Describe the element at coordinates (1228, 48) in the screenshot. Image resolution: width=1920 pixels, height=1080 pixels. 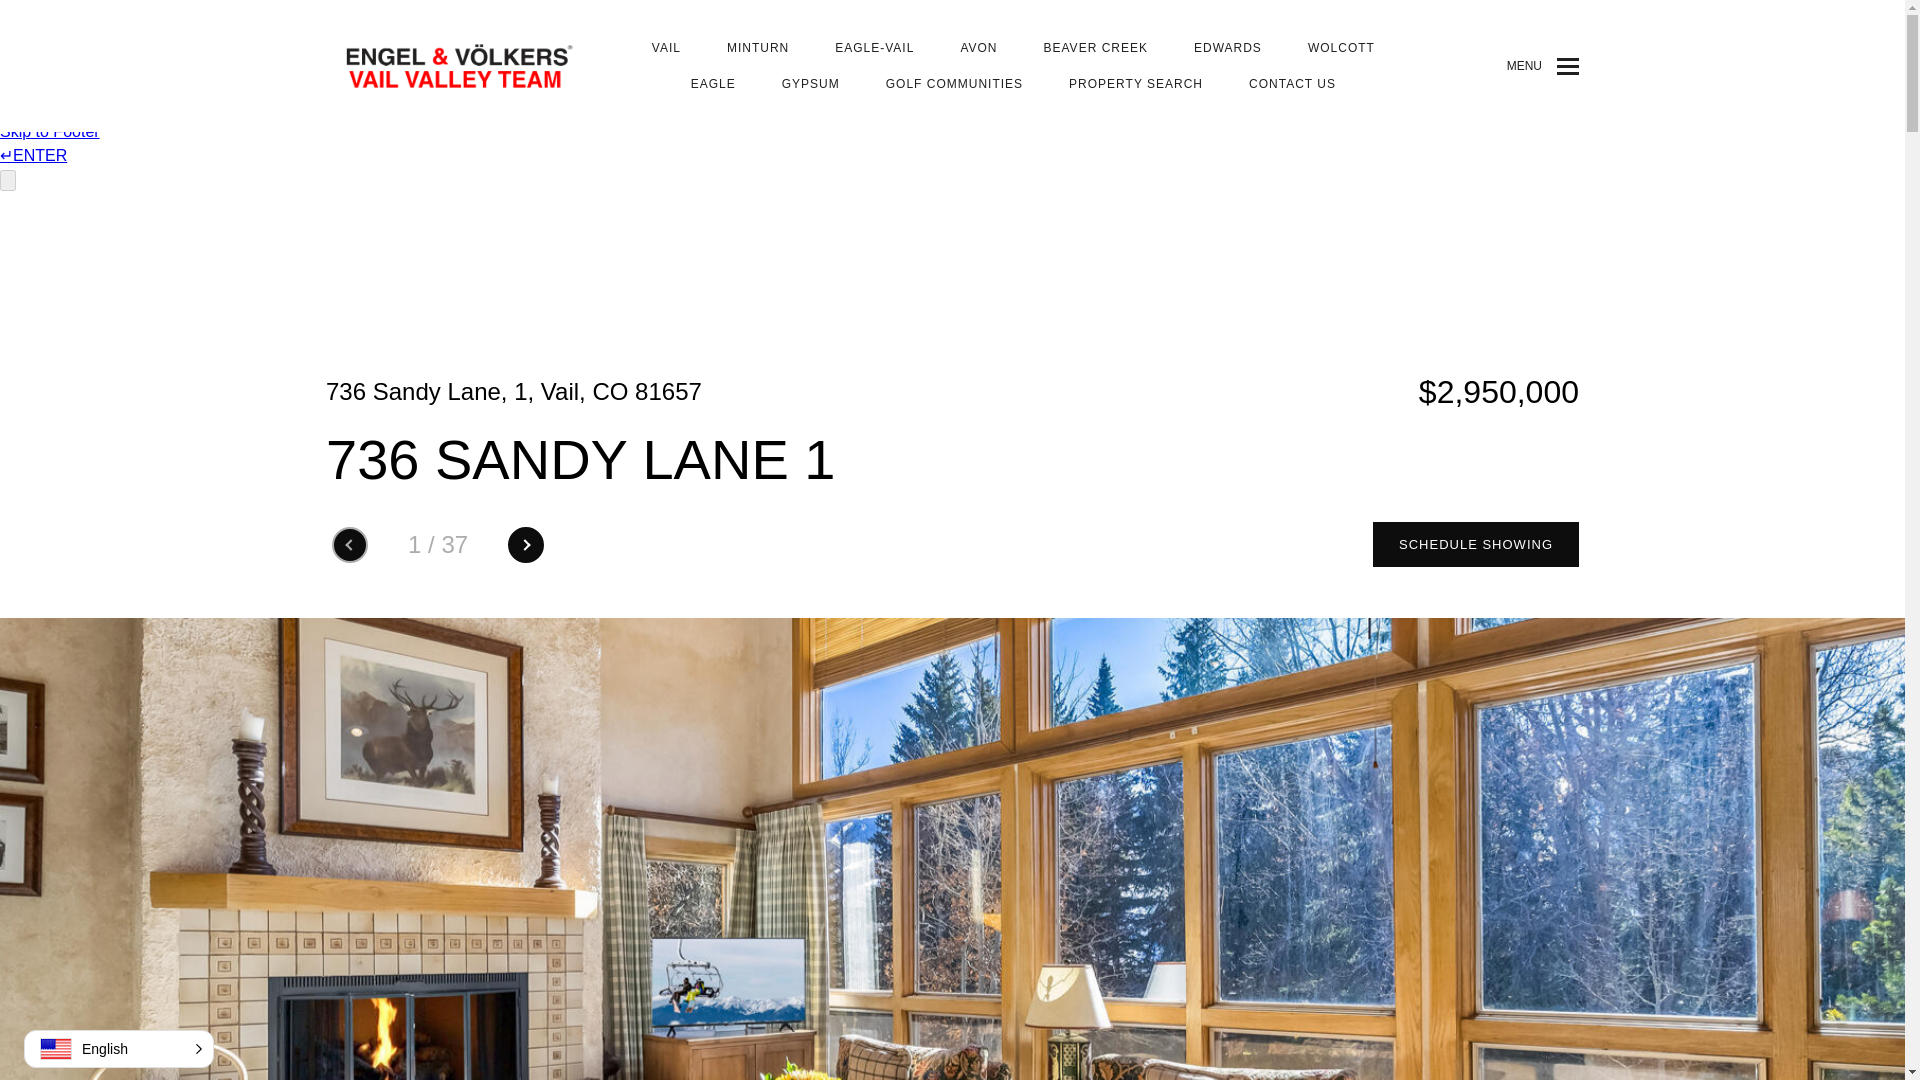
I see `EDWARDS` at that location.